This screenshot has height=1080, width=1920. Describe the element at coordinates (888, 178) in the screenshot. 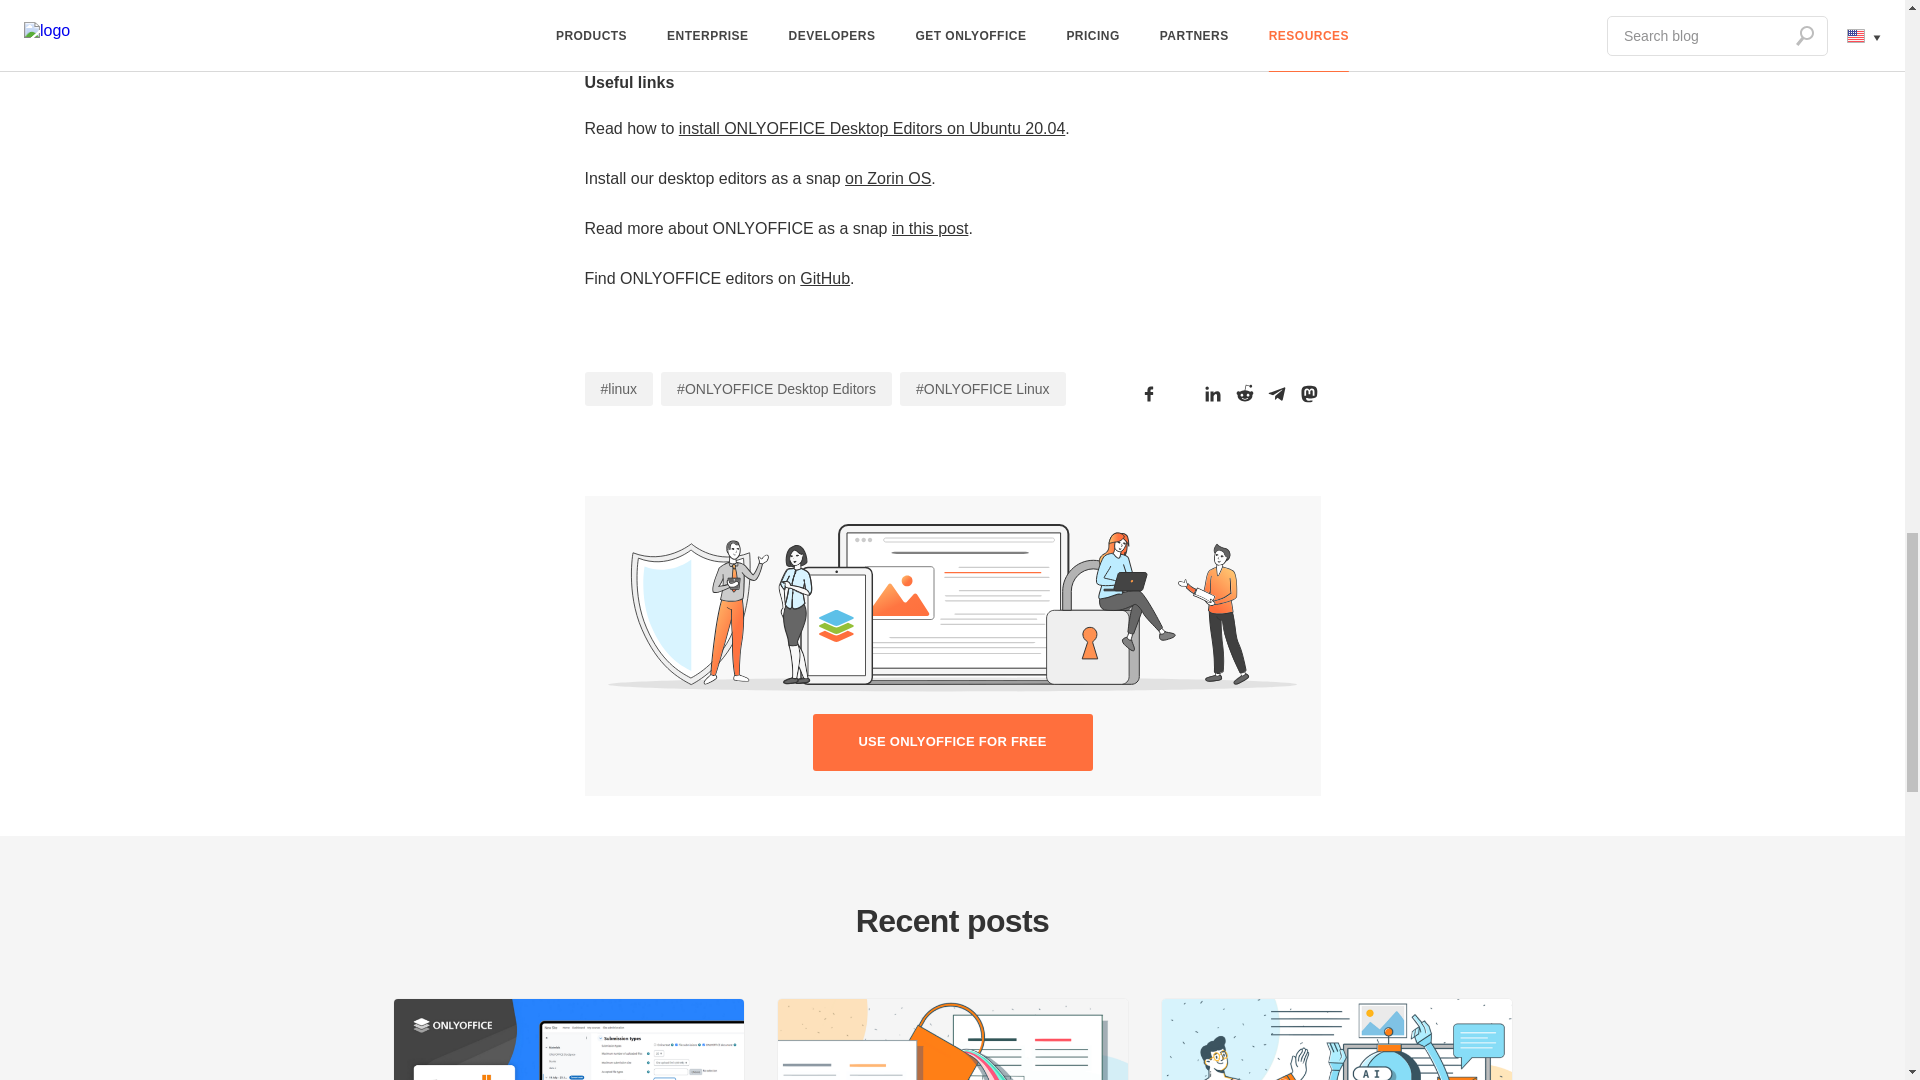

I see `on Zorin OS` at that location.